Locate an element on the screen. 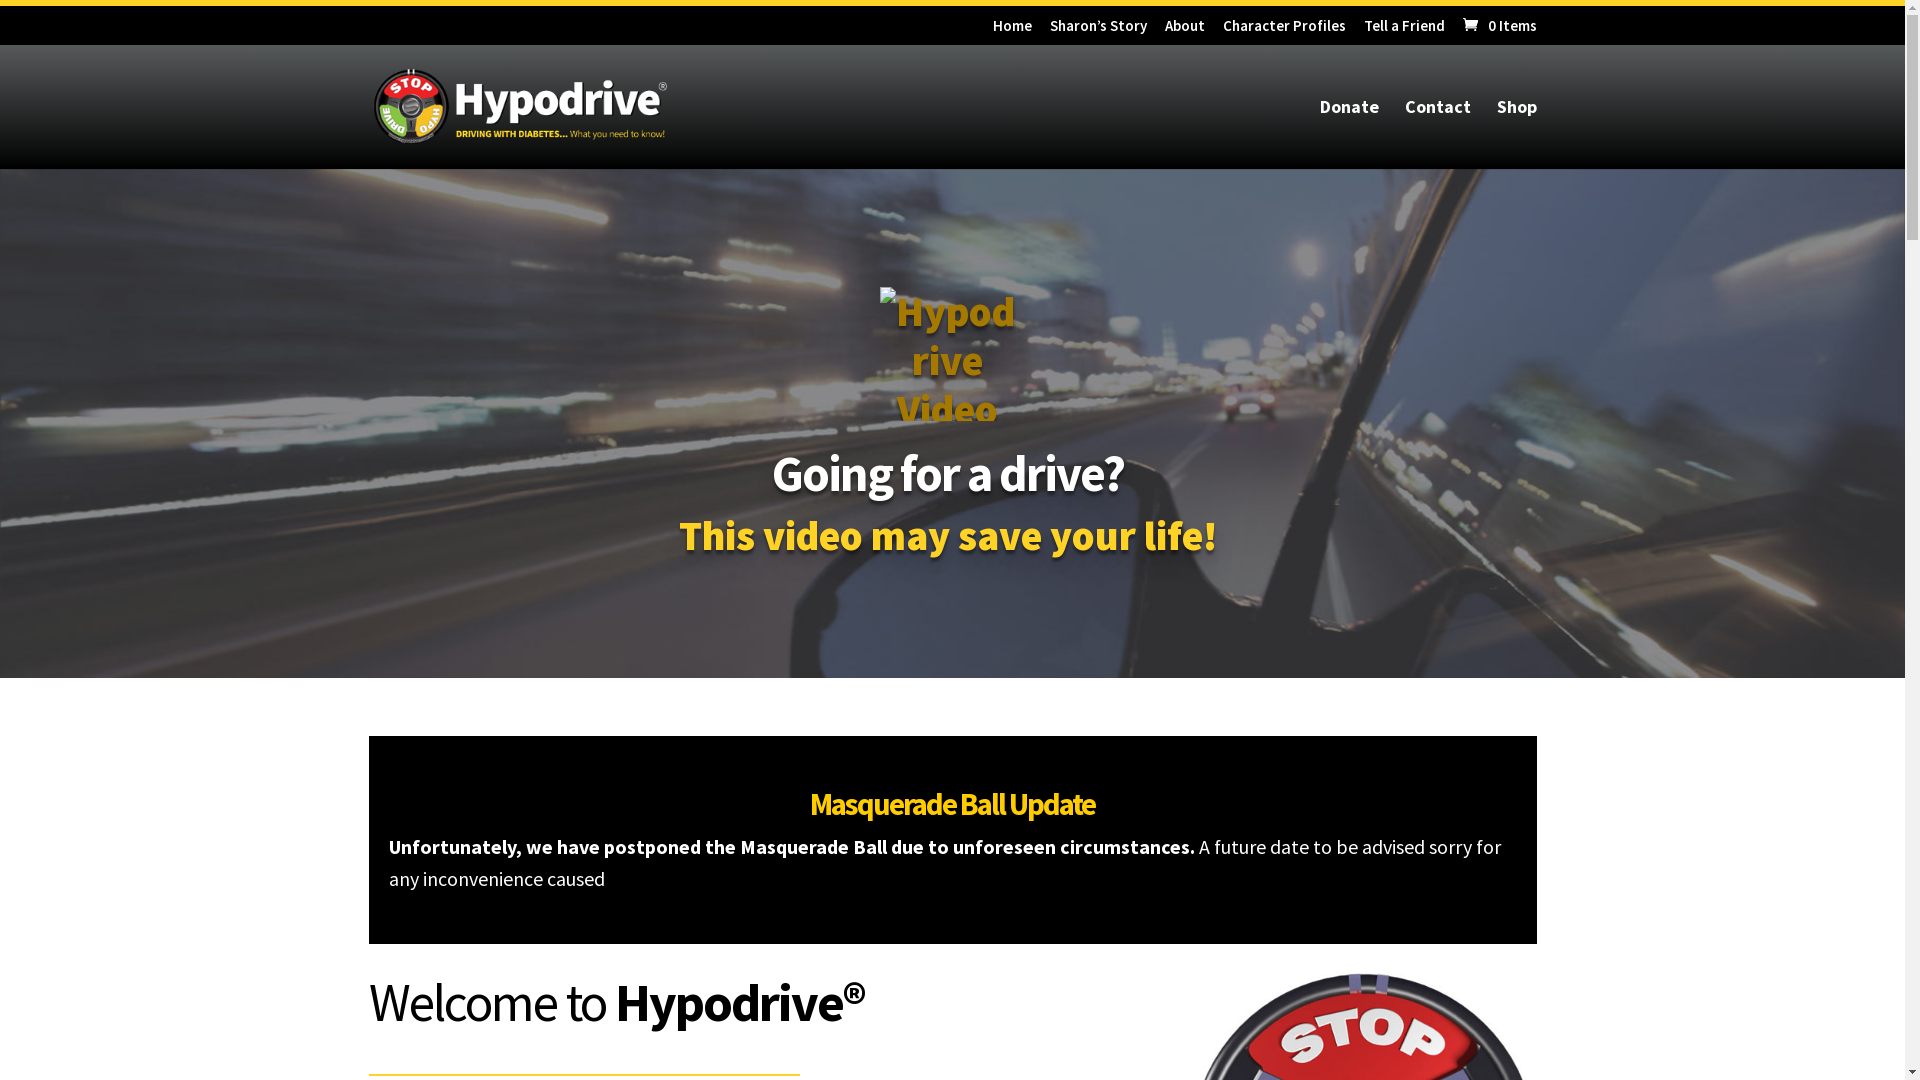 Image resolution: width=1920 pixels, height=1080 pixels. Shop is located at coordinates (1516, 134).